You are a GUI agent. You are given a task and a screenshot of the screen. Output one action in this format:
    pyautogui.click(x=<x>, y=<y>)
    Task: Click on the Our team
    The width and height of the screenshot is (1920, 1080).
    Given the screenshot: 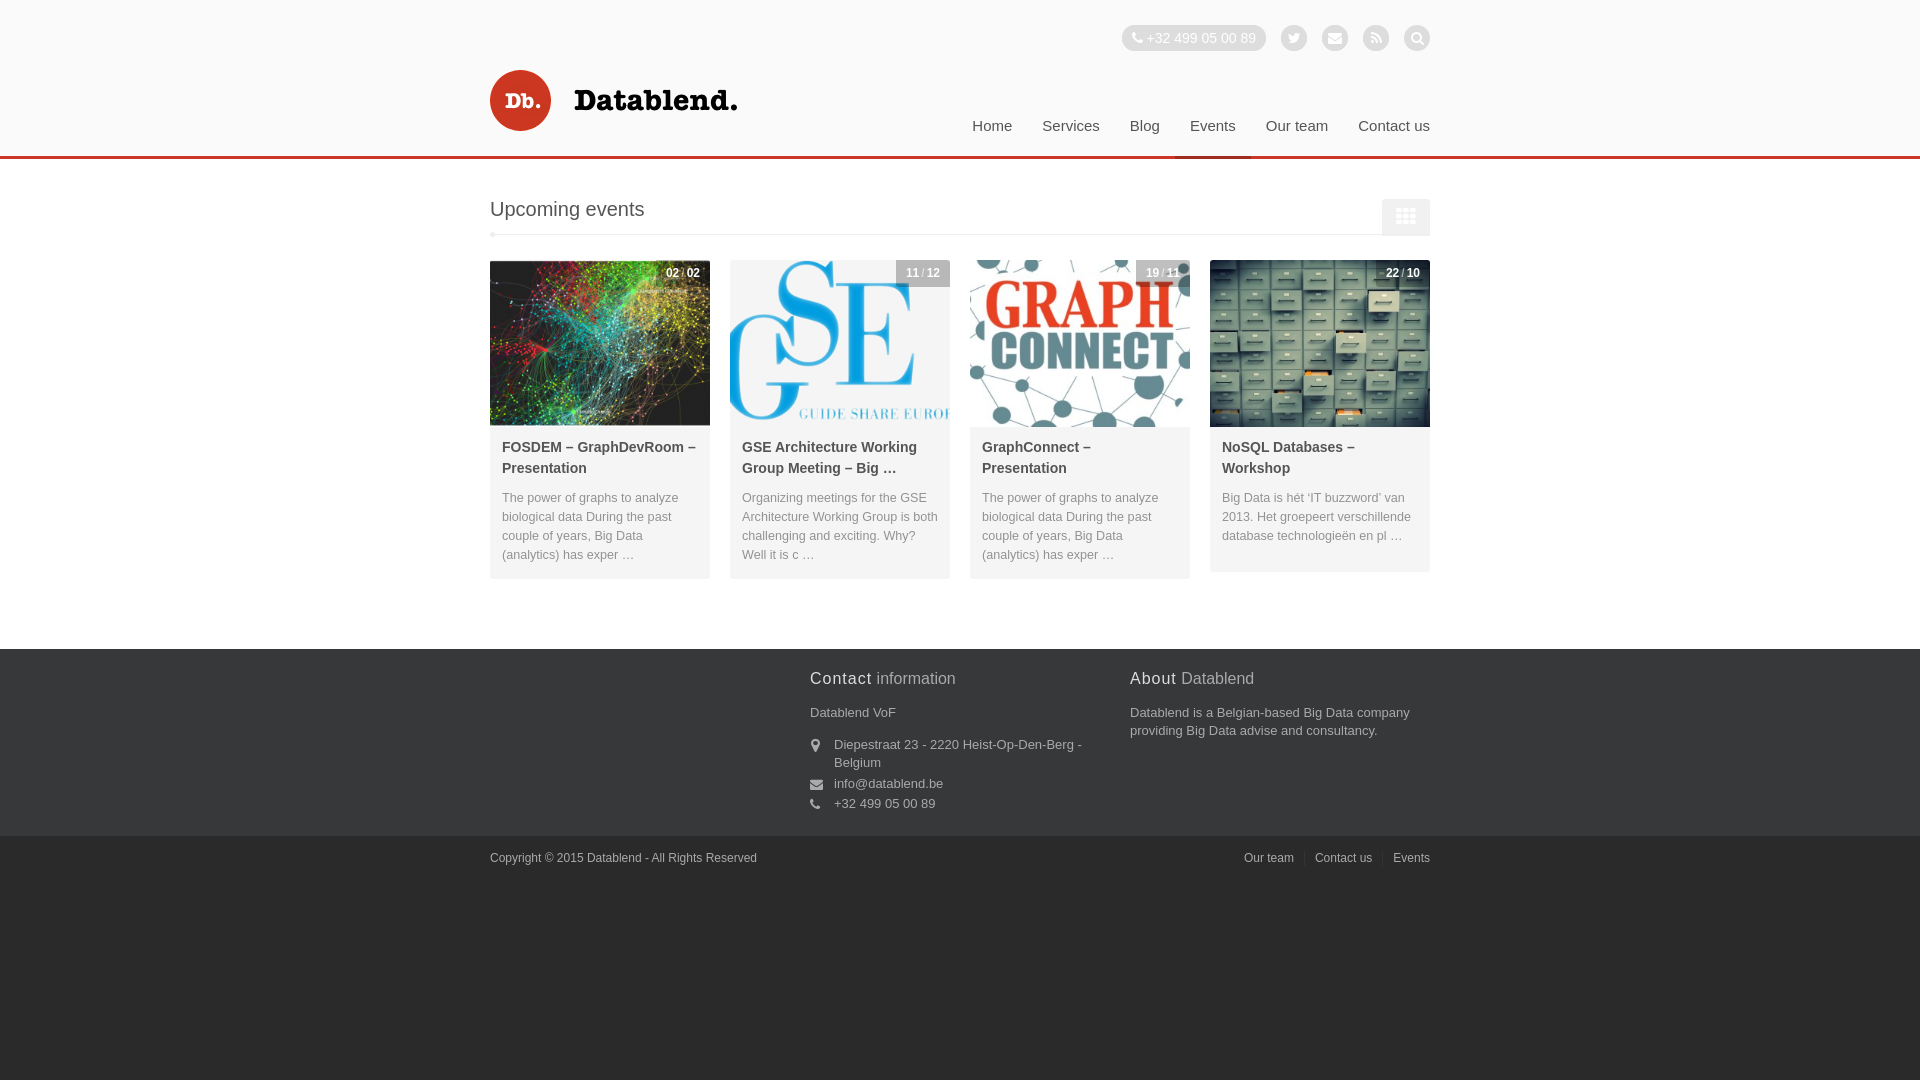 What is the action you would take?
    pyautogui.click(x=1298, y=136)
    